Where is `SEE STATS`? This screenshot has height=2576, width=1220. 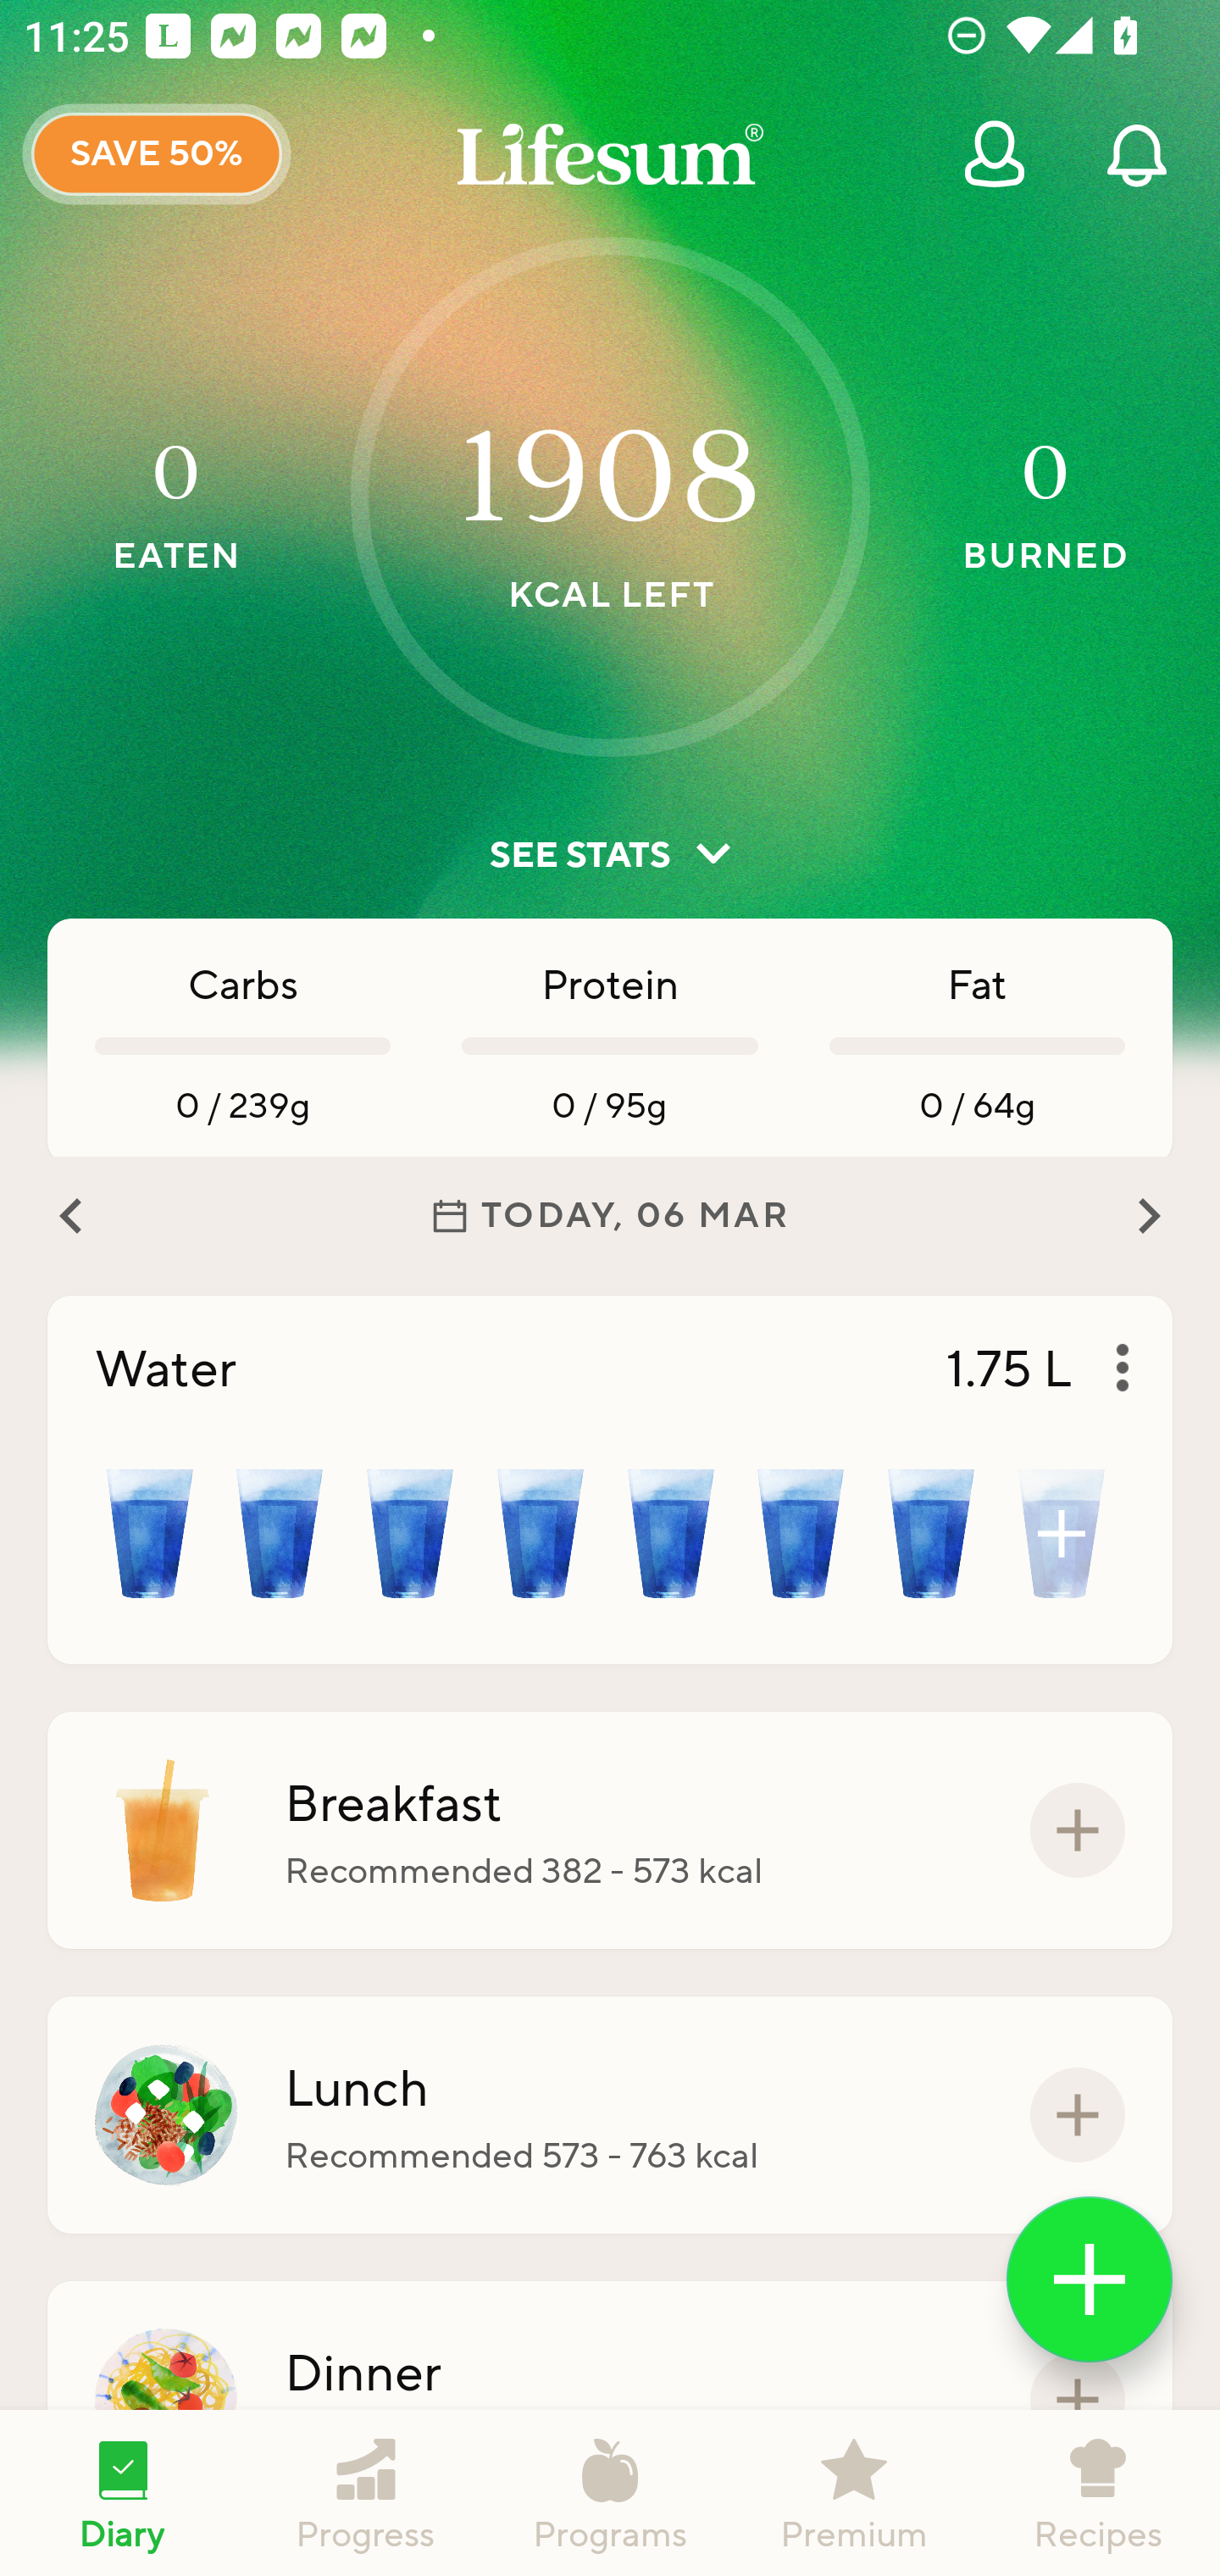 SEE STATS is located at coordinates (610, 854).